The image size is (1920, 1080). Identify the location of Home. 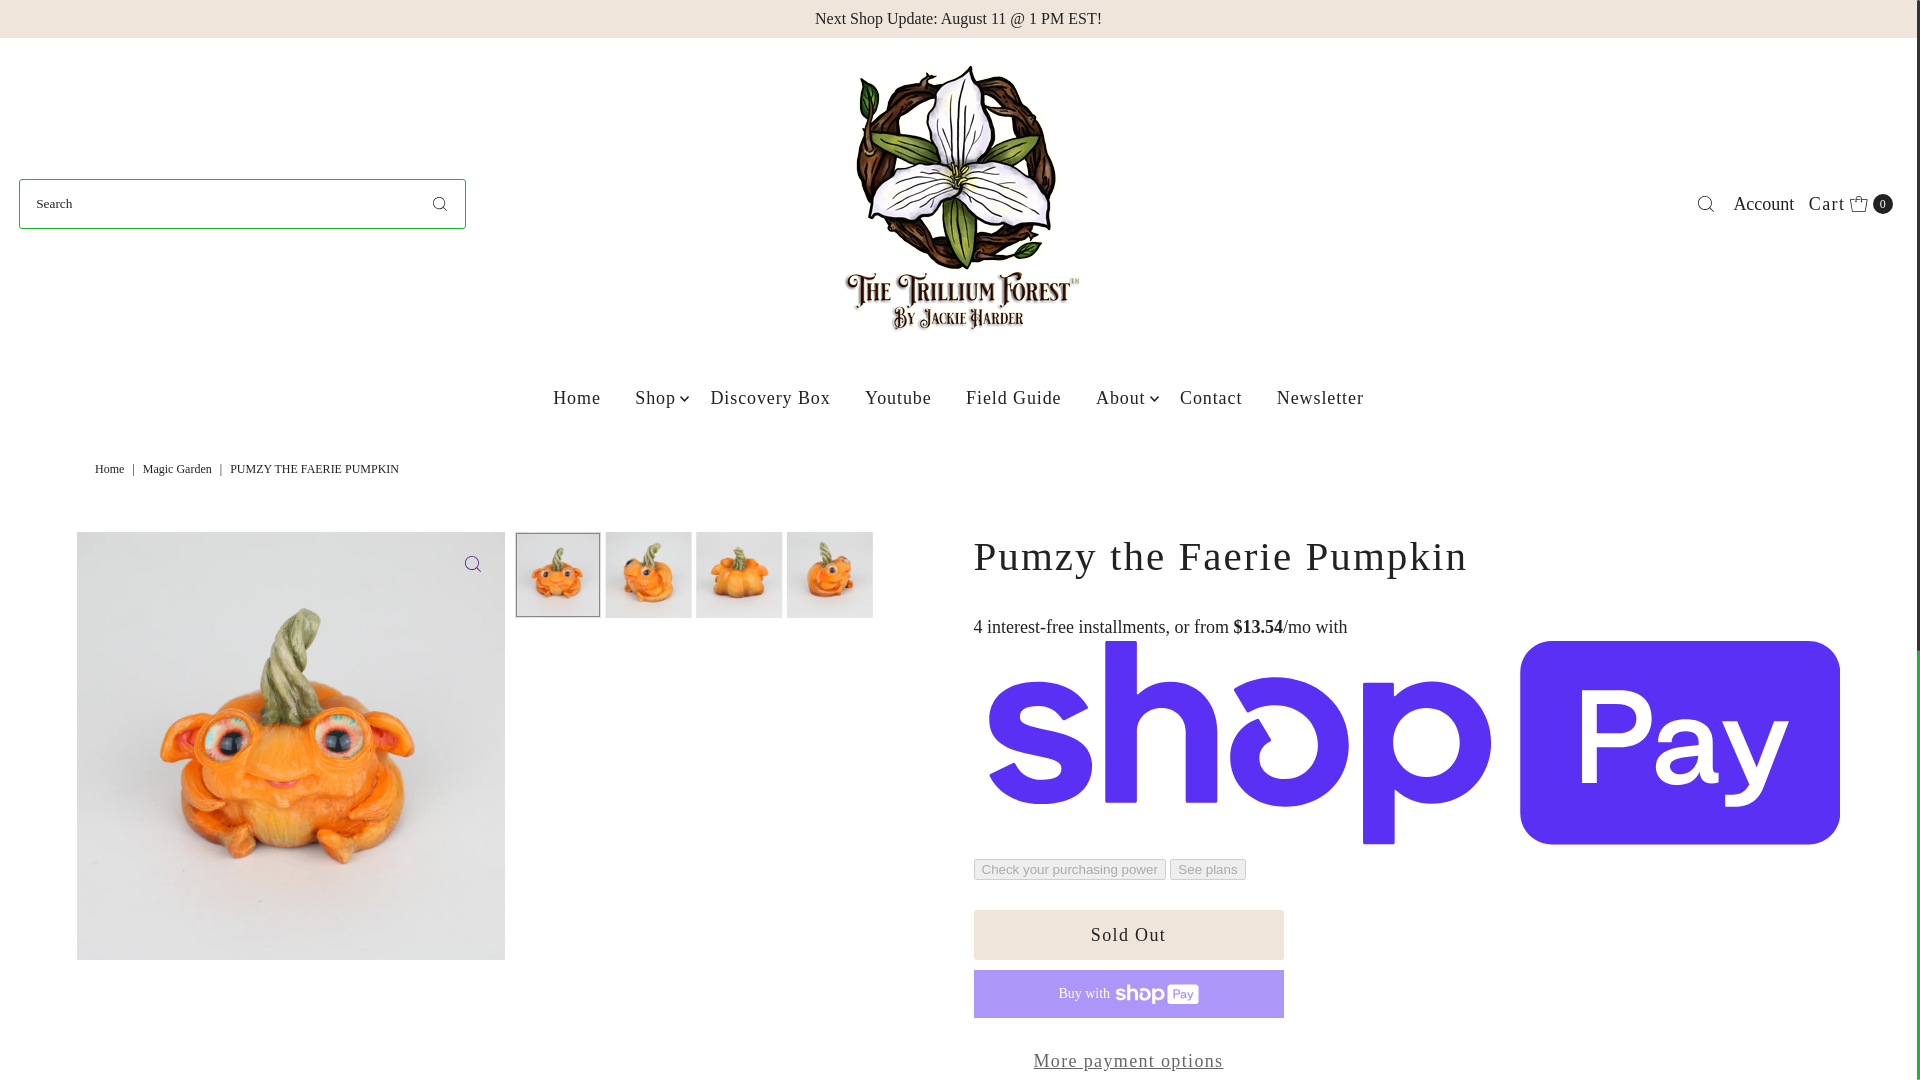
(576, 398).